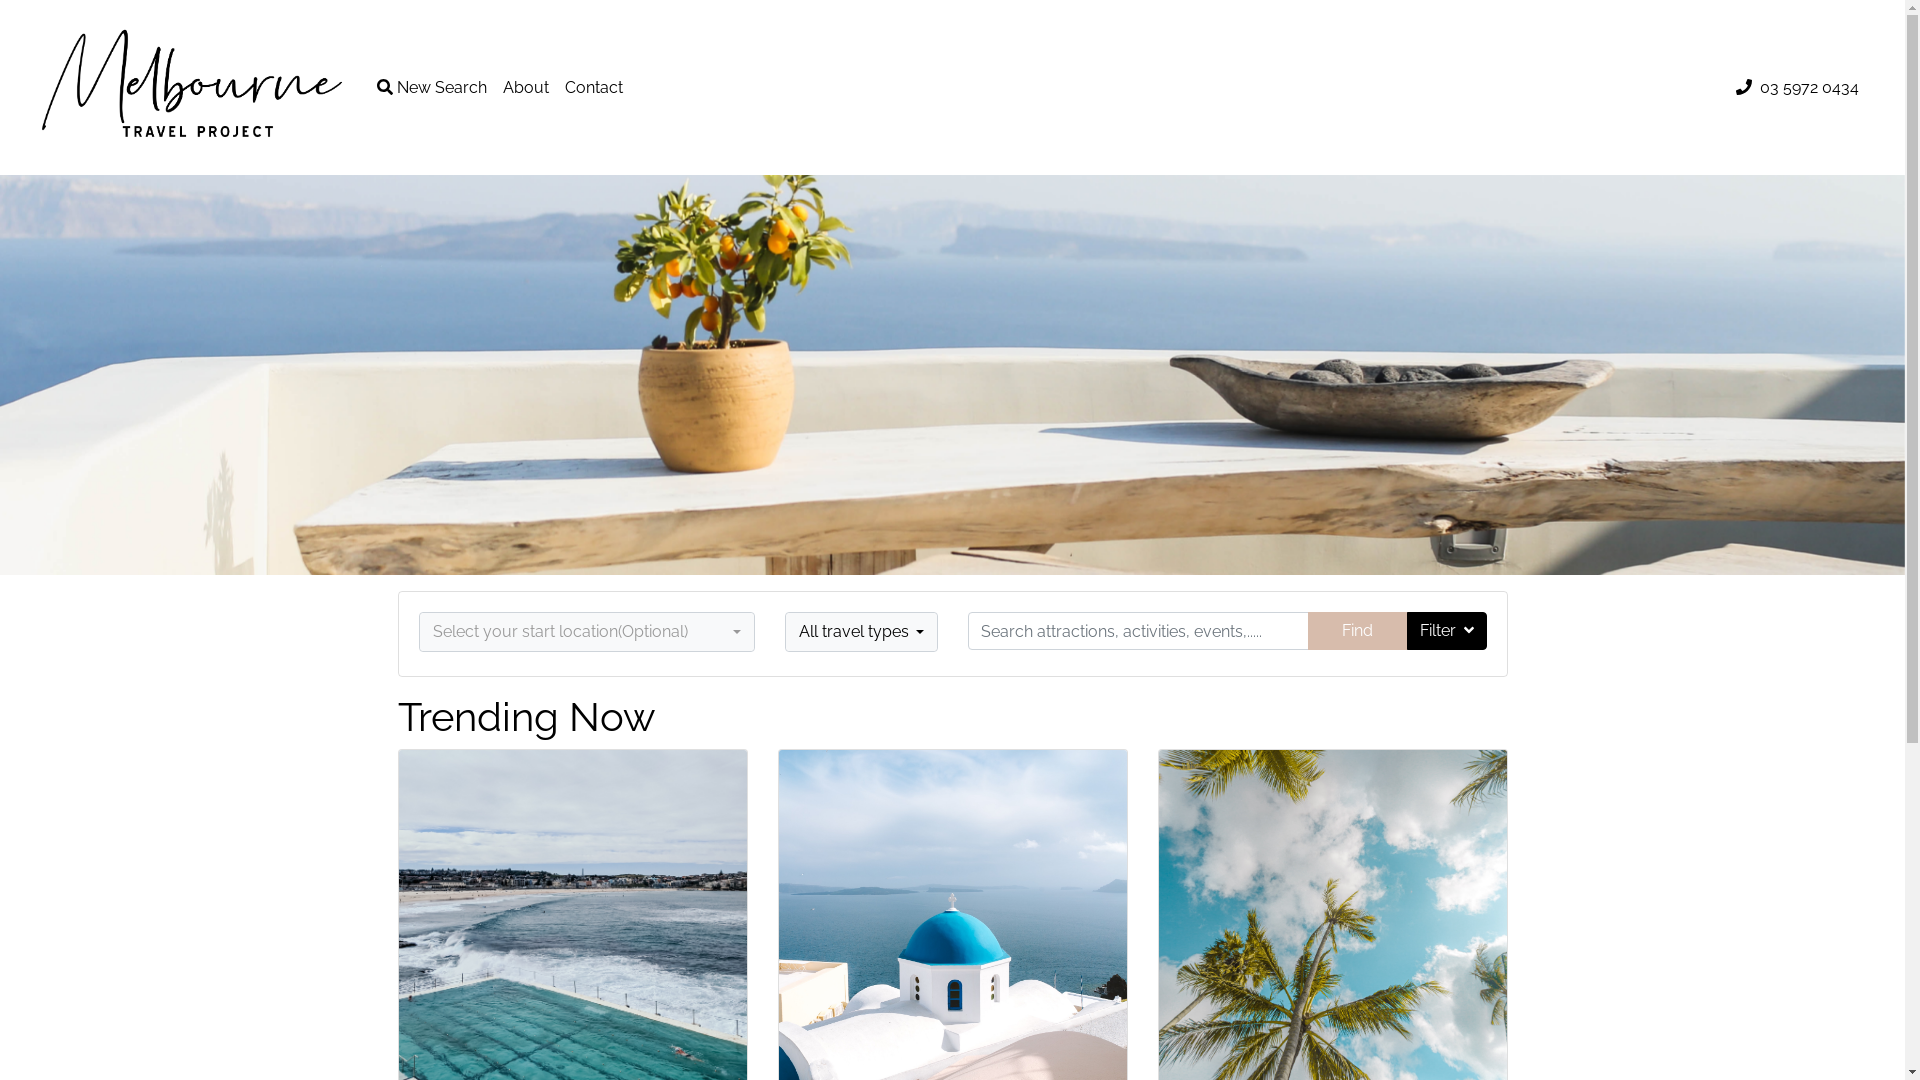 This screenshot has width=1920, height=1080. I want to click on 03 5972 0434, so click(1810, 87).